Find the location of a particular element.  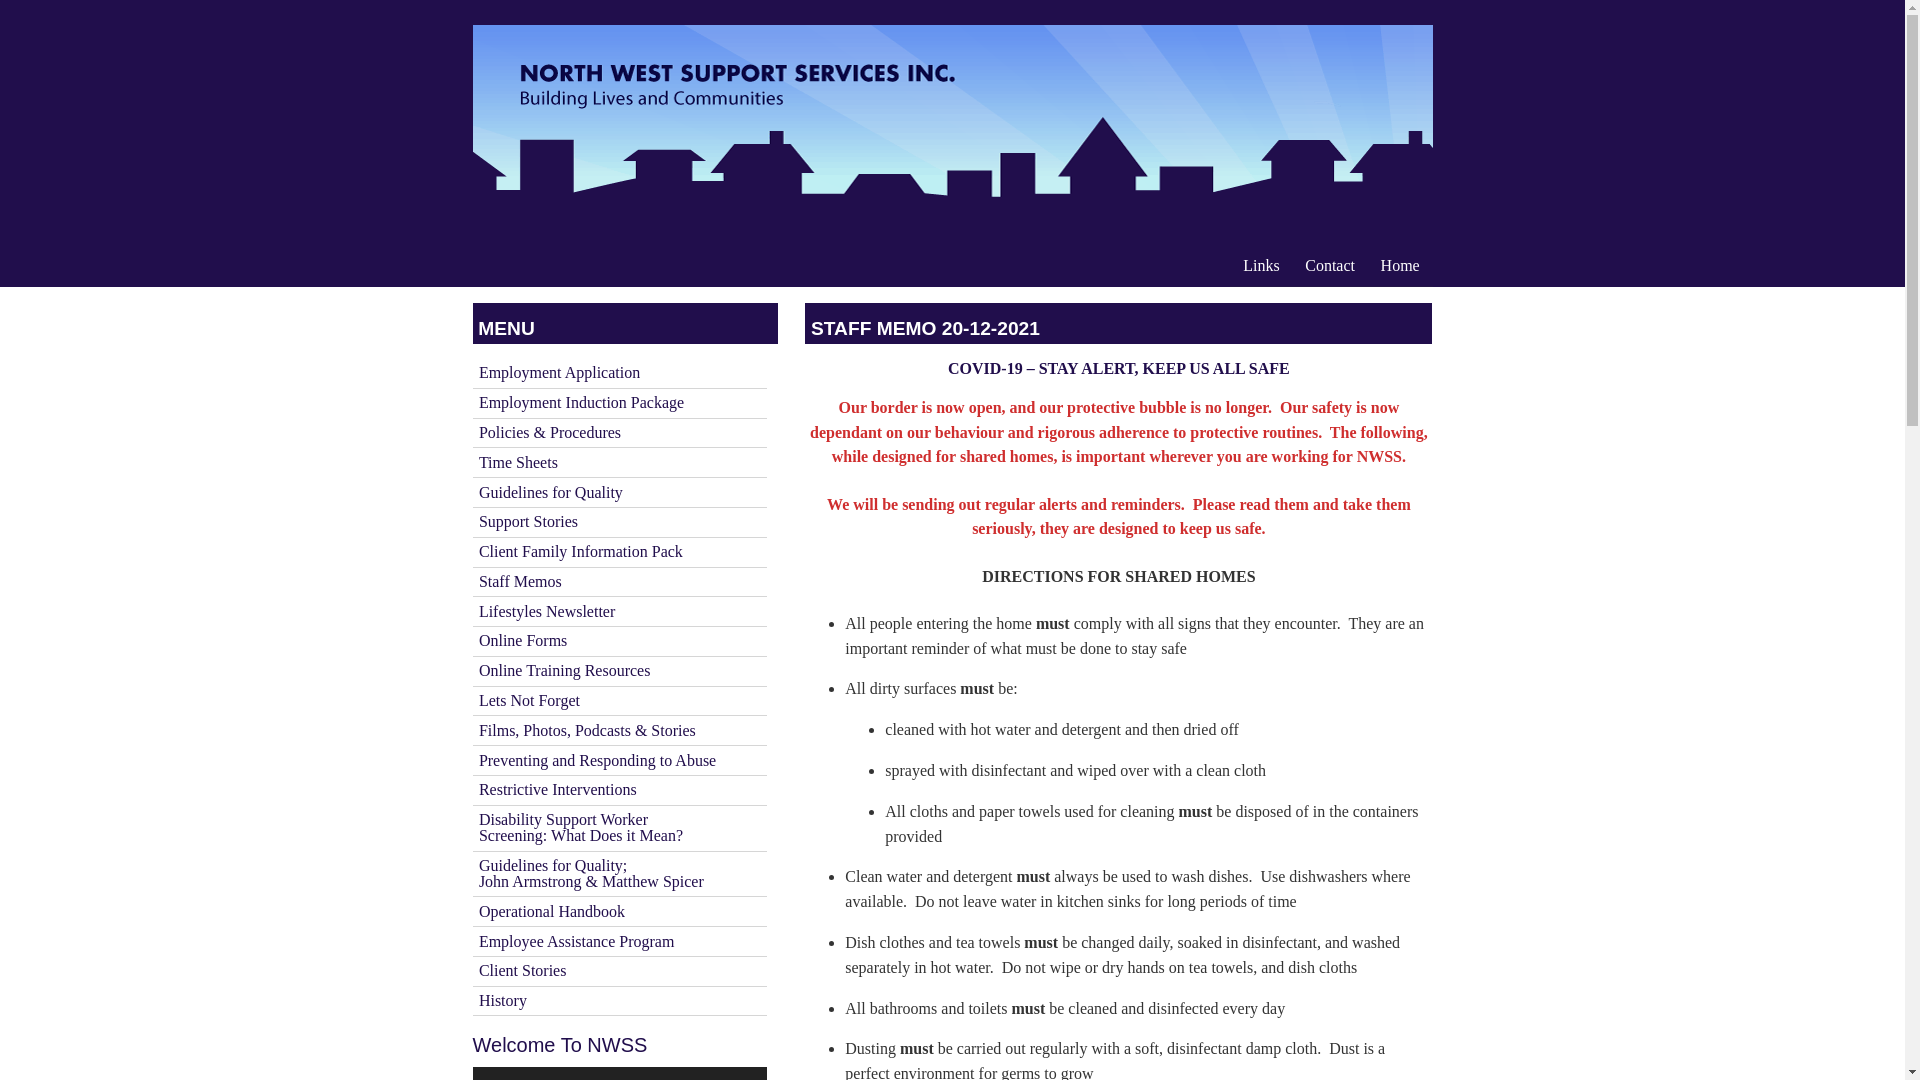

Employee Assistance Program is located at coordinates (619, 940).